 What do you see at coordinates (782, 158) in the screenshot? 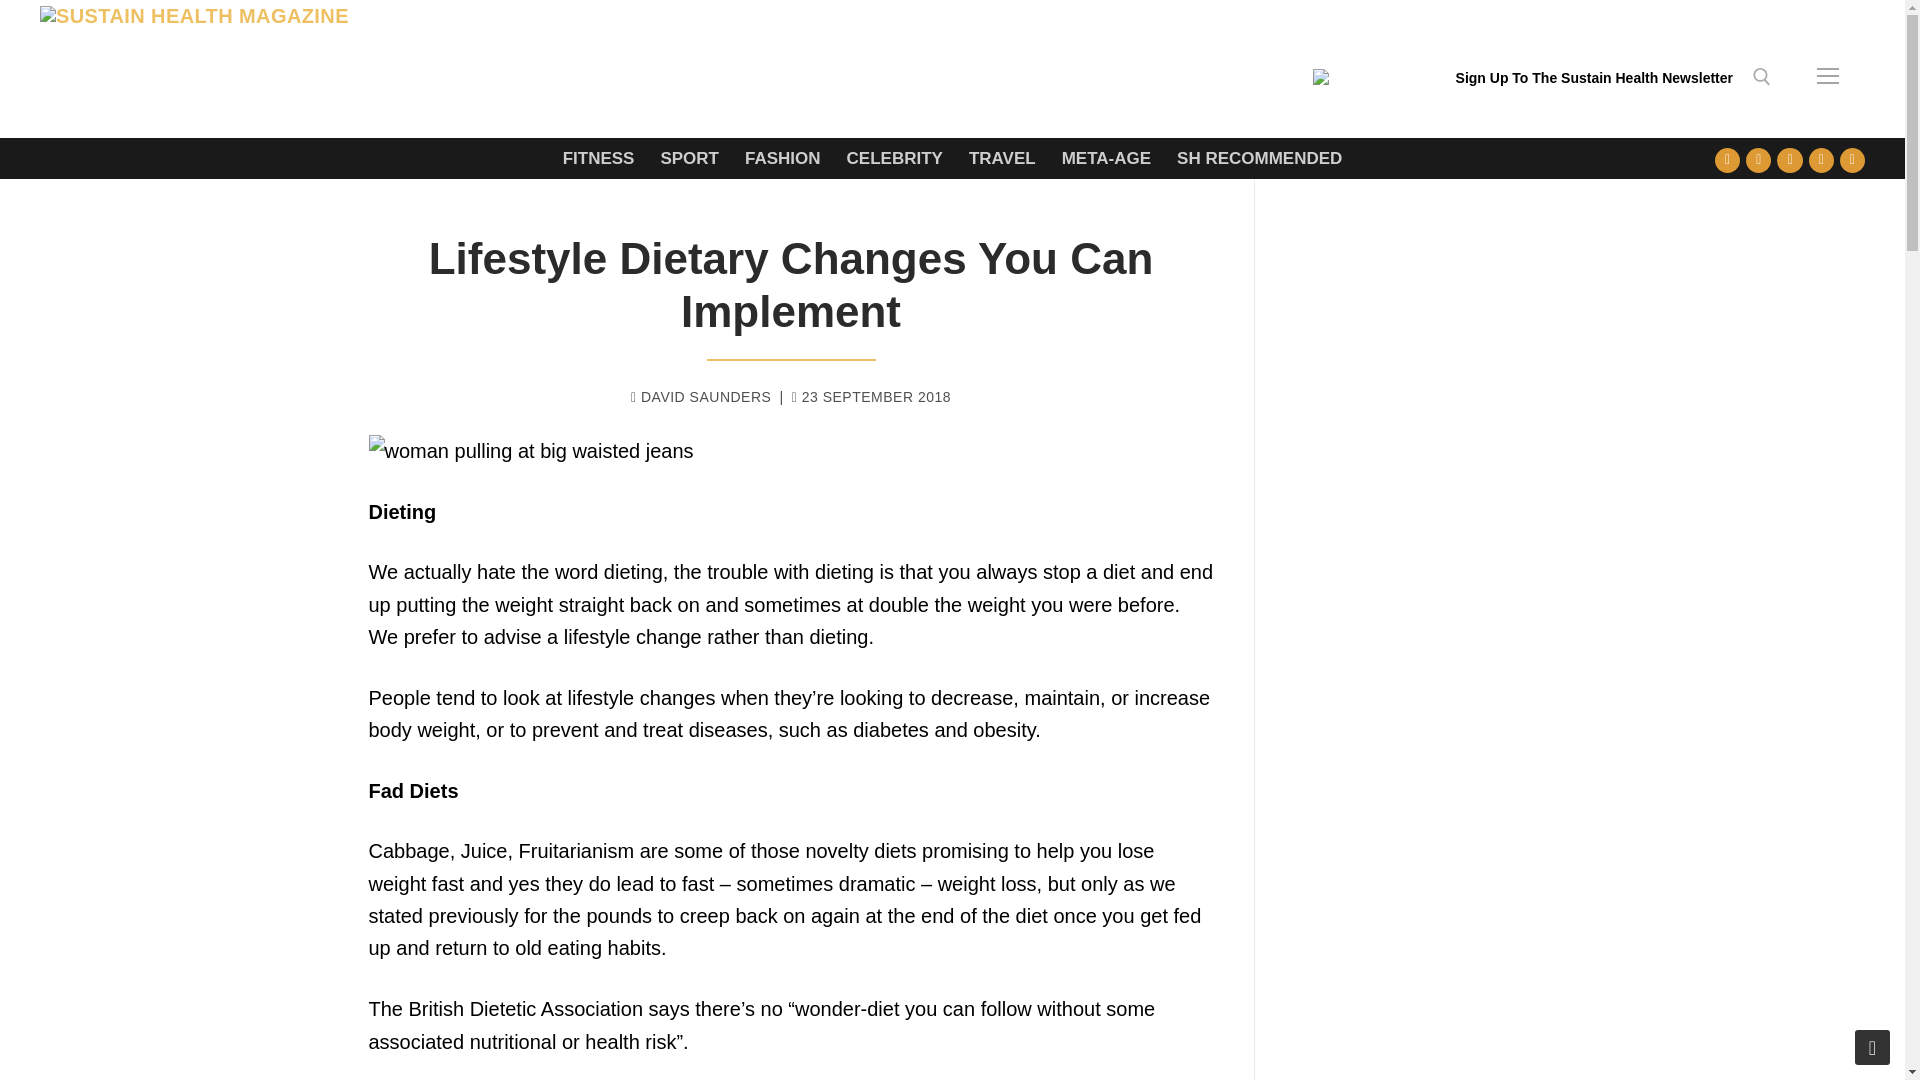
I see `FASHION` at bounding box center [782, 158].